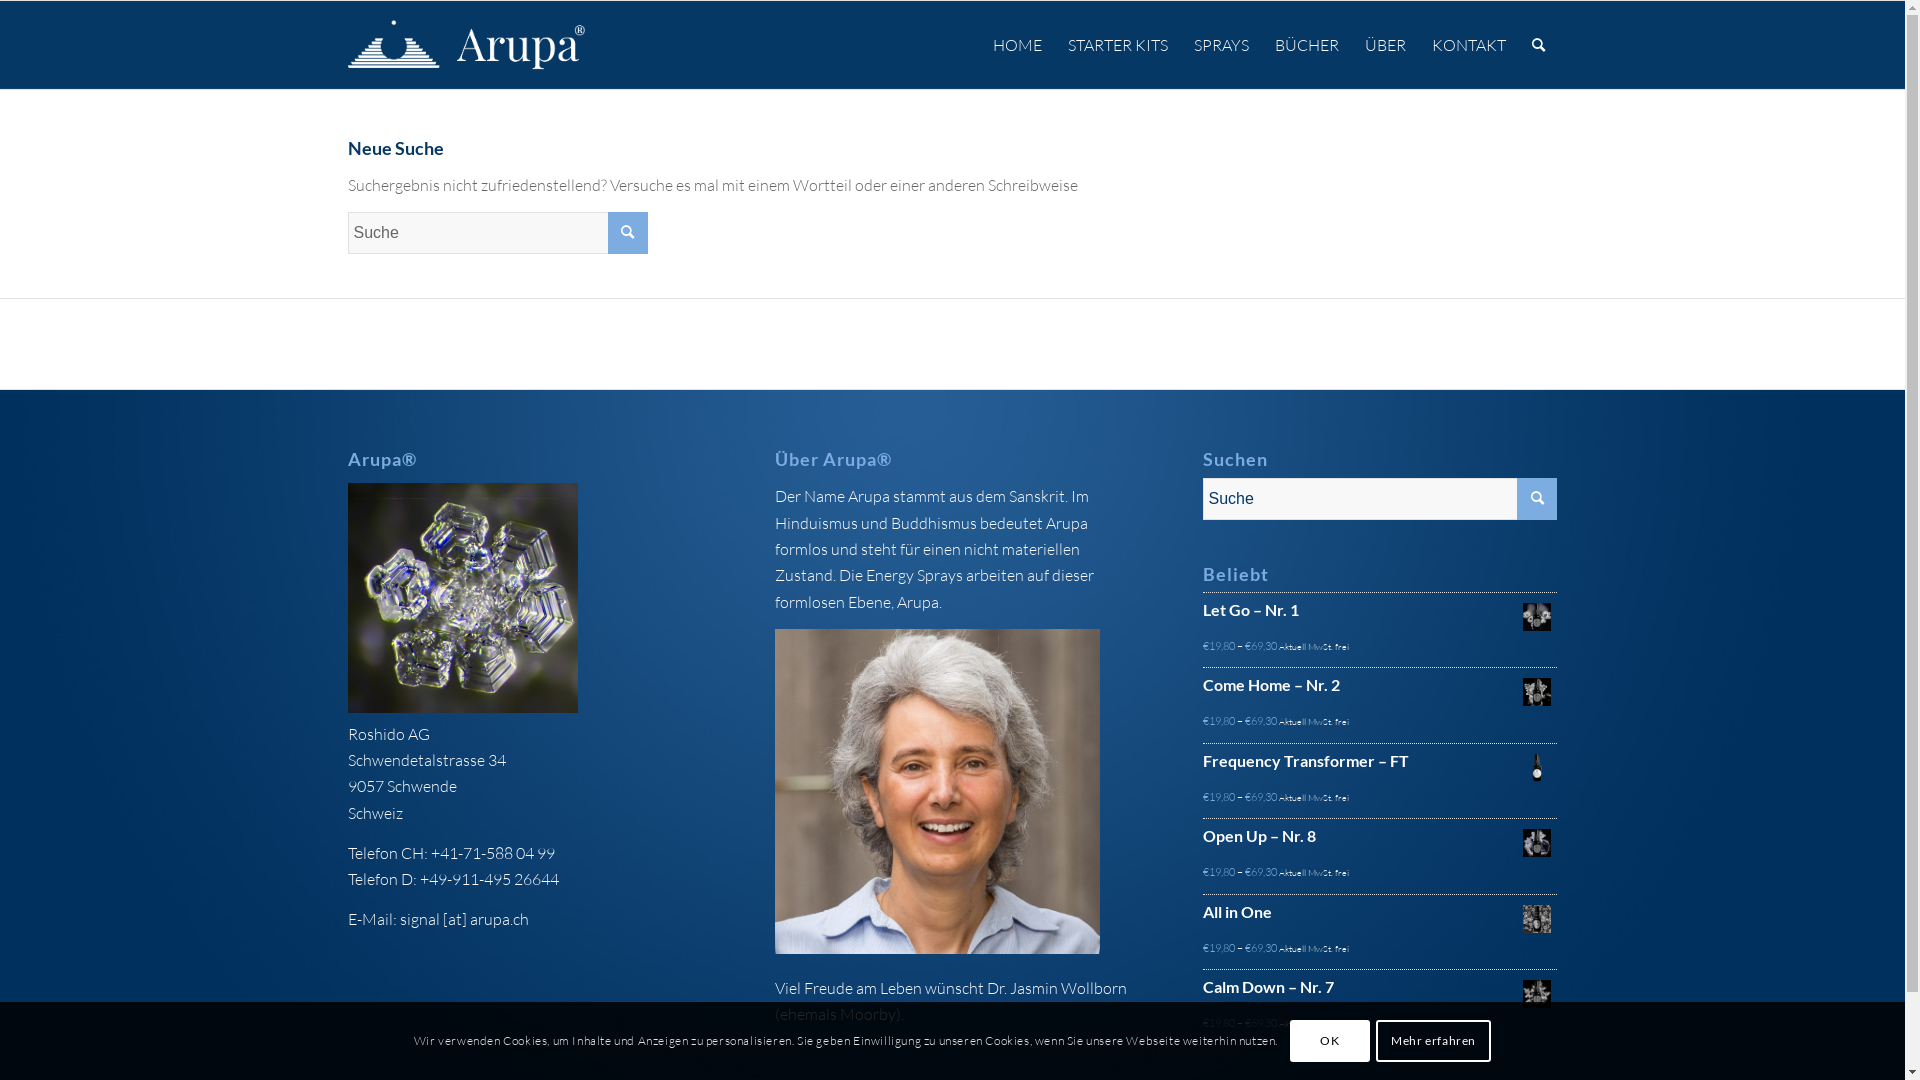  I want to click on HOME, so click(1017, 45).